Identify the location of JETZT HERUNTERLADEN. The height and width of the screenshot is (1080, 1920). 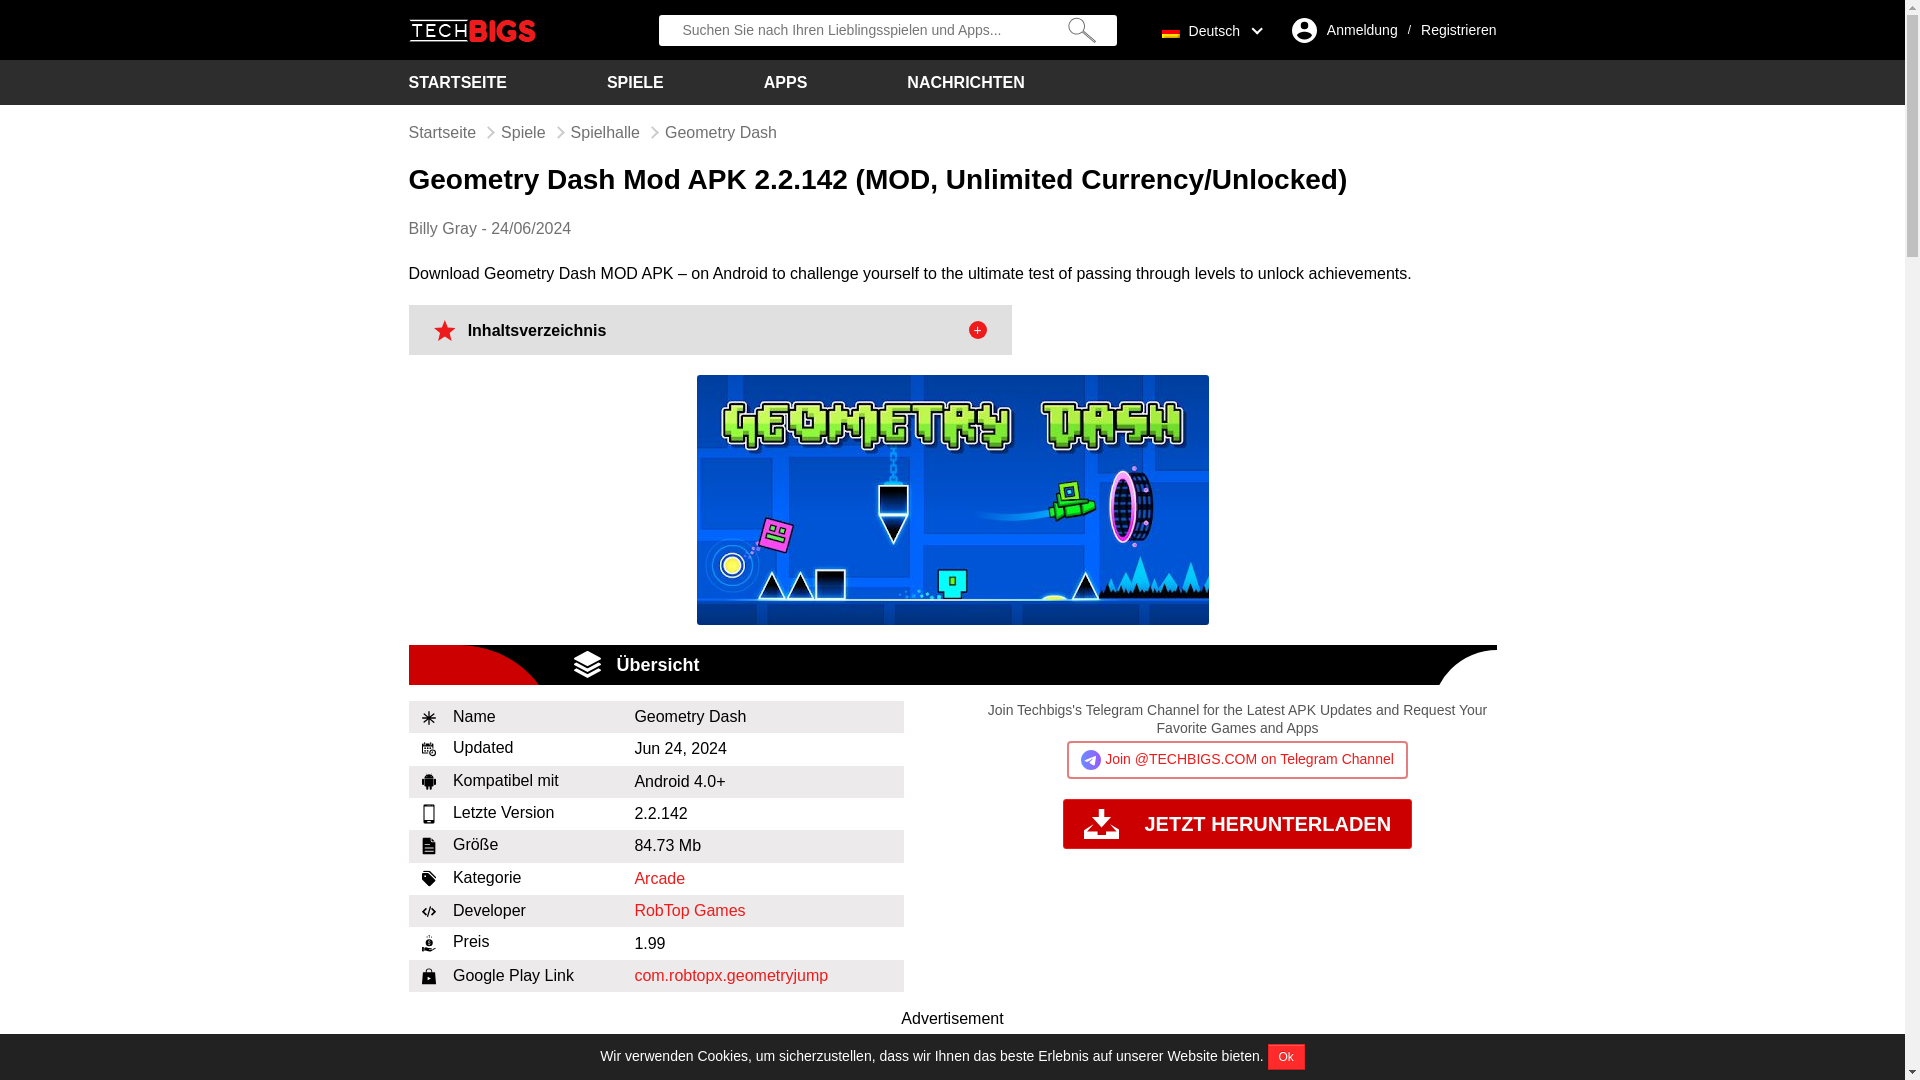
(1237, 824).